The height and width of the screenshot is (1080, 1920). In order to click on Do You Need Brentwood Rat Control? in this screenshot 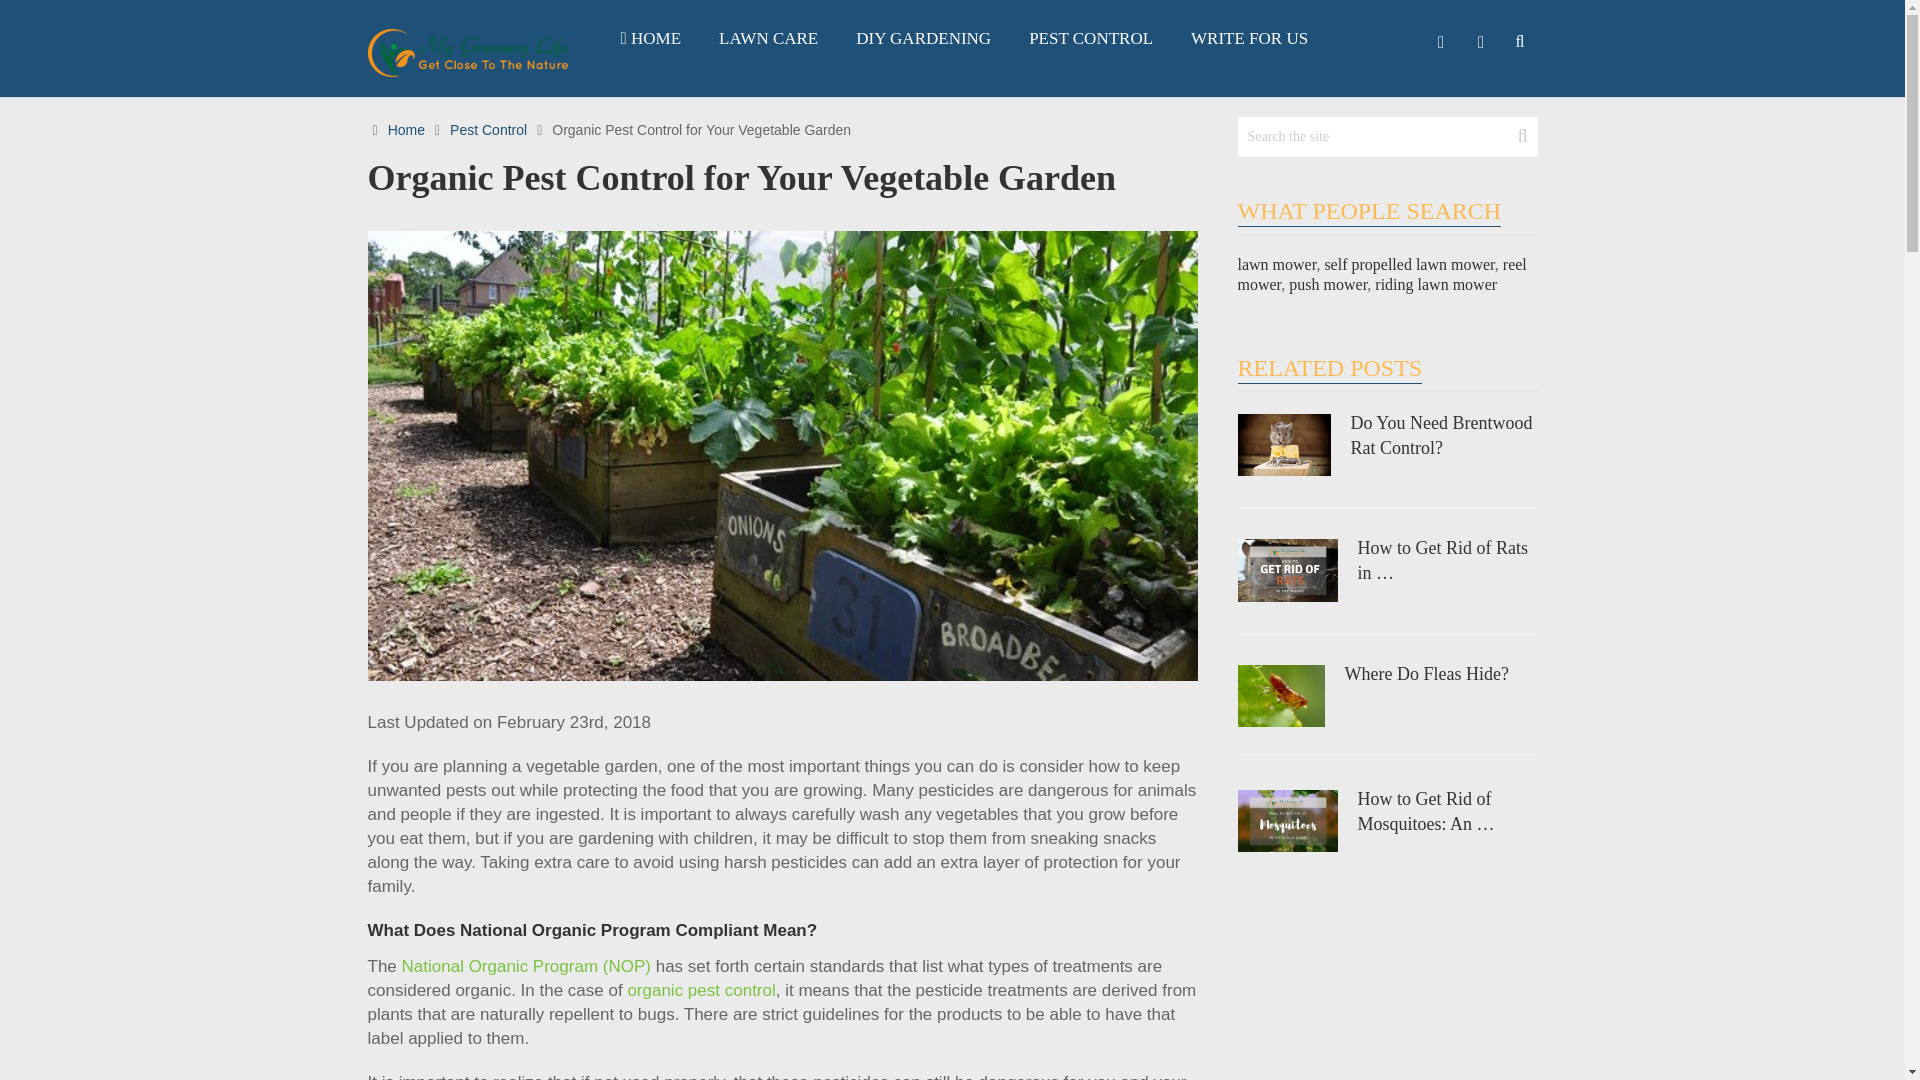, I will do `click(1388, 436)`.